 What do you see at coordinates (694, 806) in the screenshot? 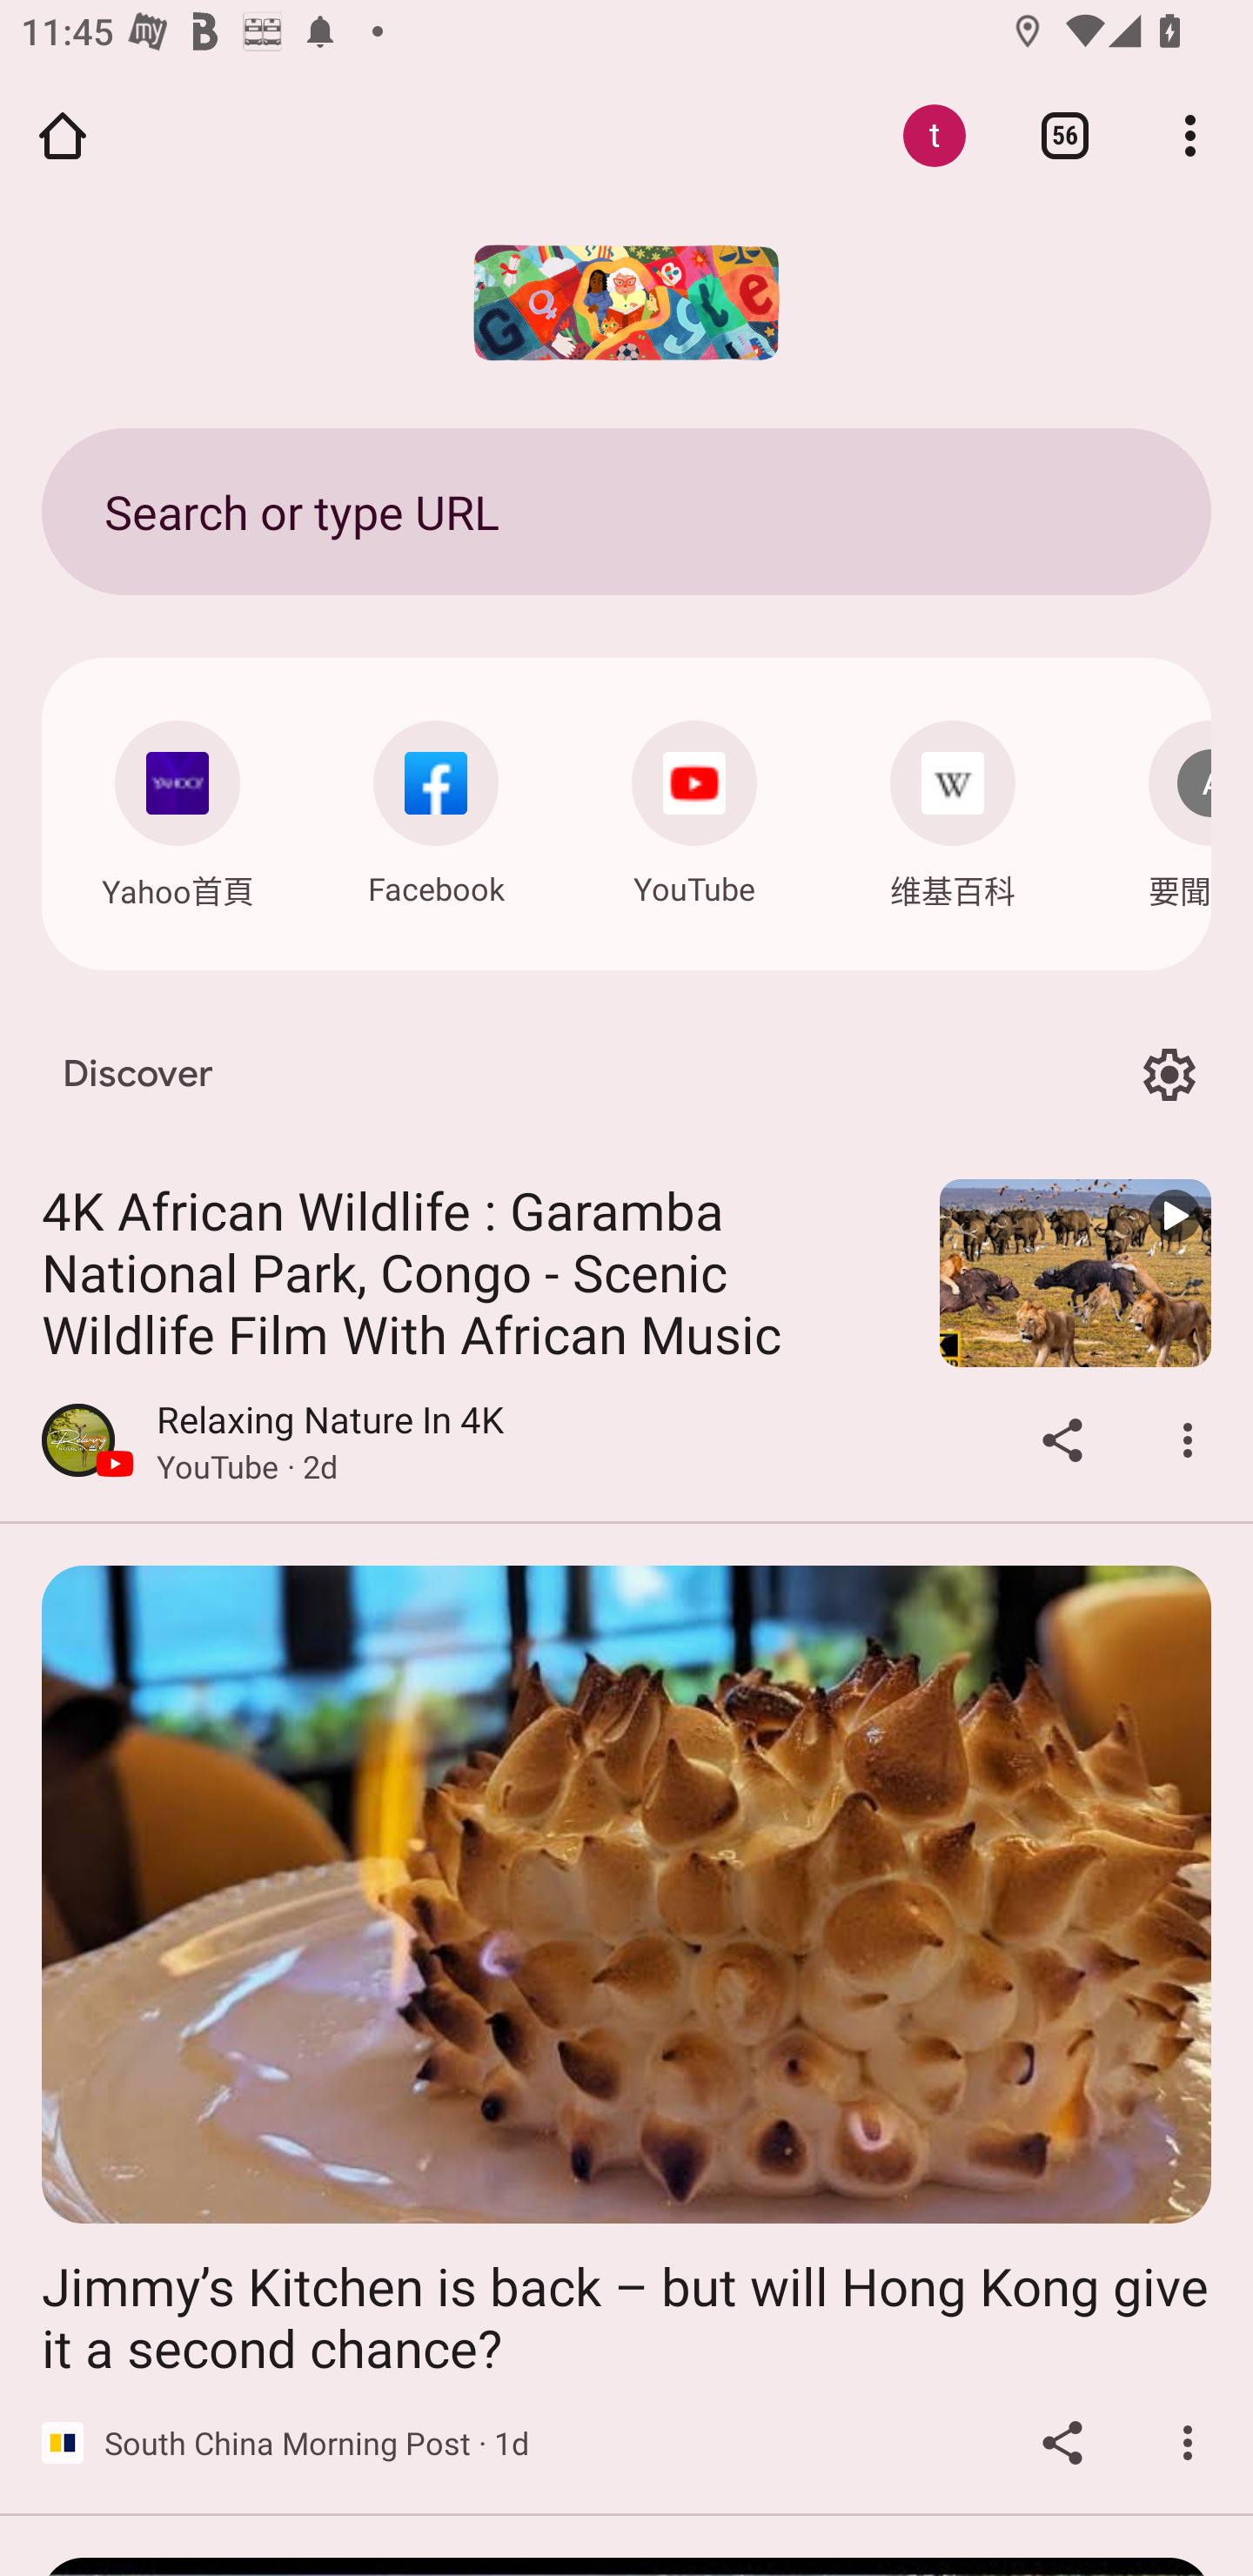
I see `Navigate: YouTube: m.youtube.com YouTube` at bounding box center [694, 806].